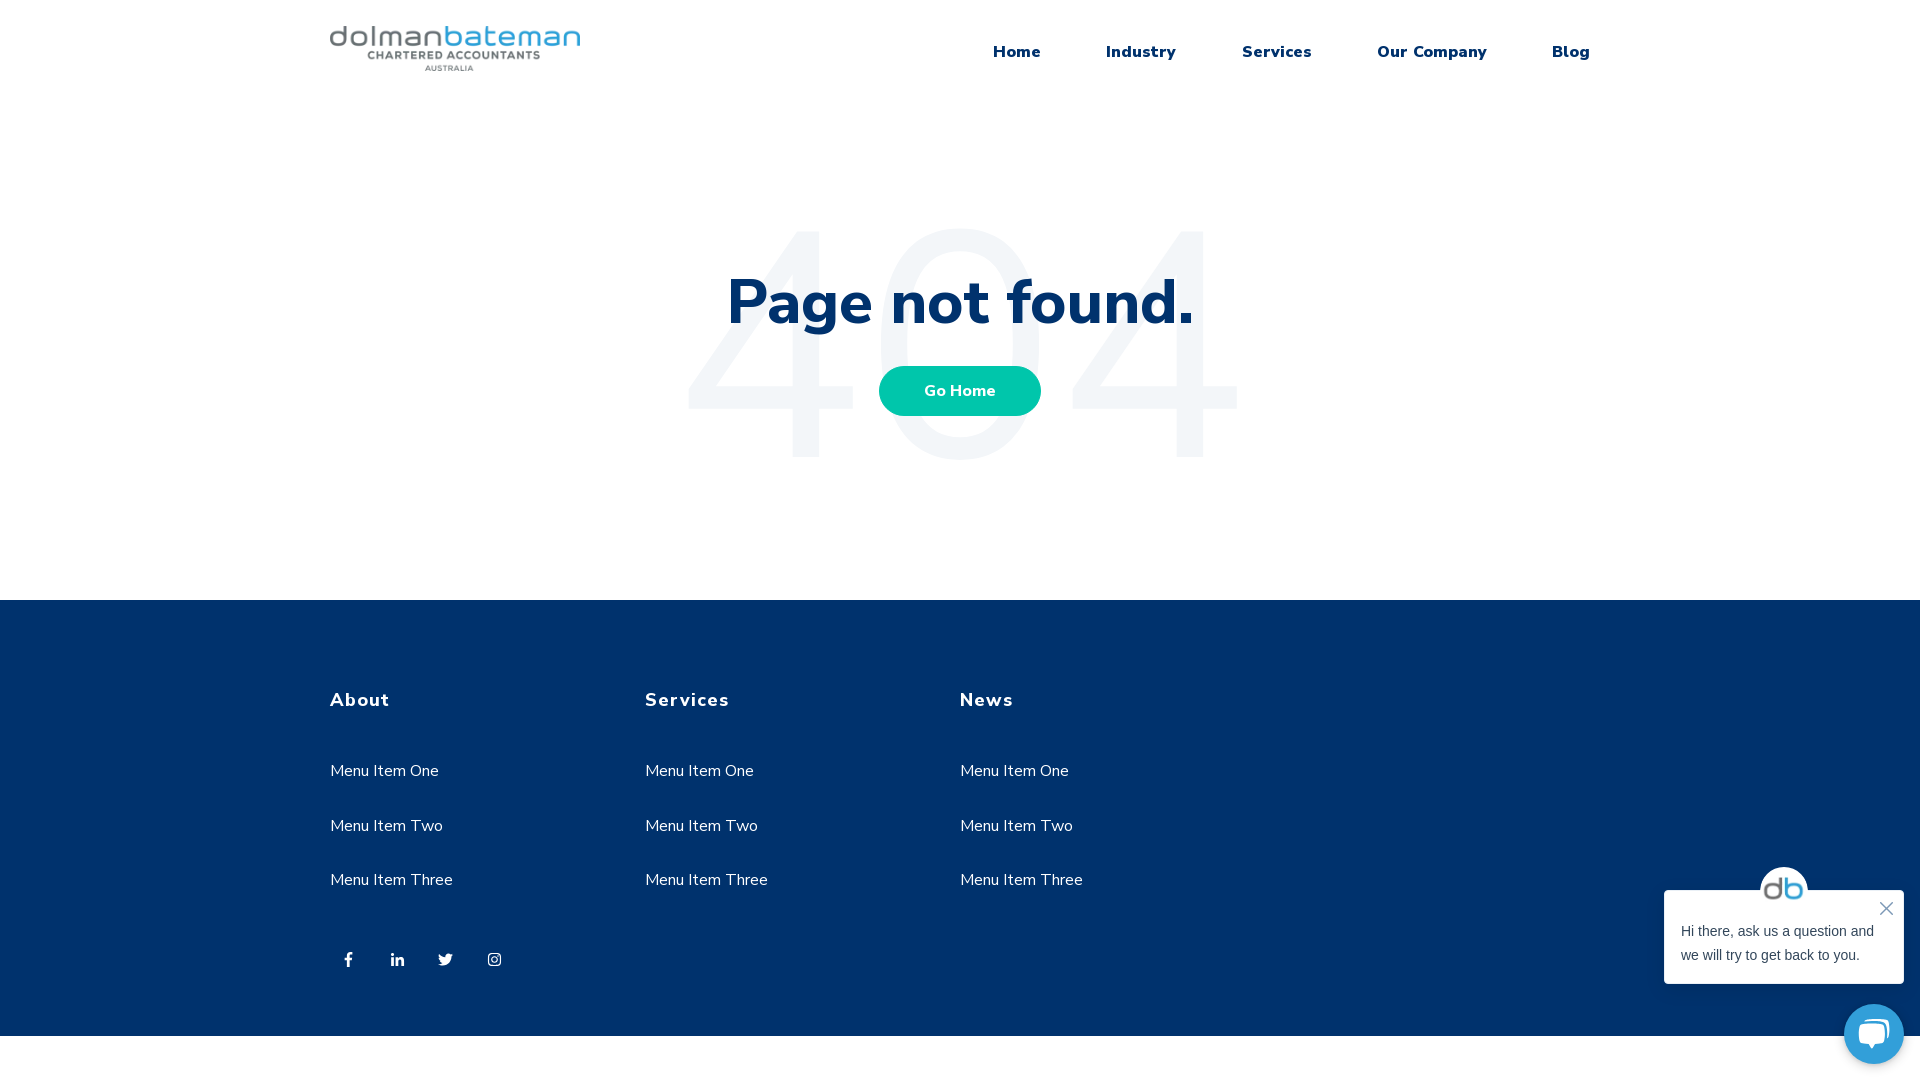  Describe the element at coordinates (452, 965) in the screenshot. I see `Follow us on Twitter` at that location.